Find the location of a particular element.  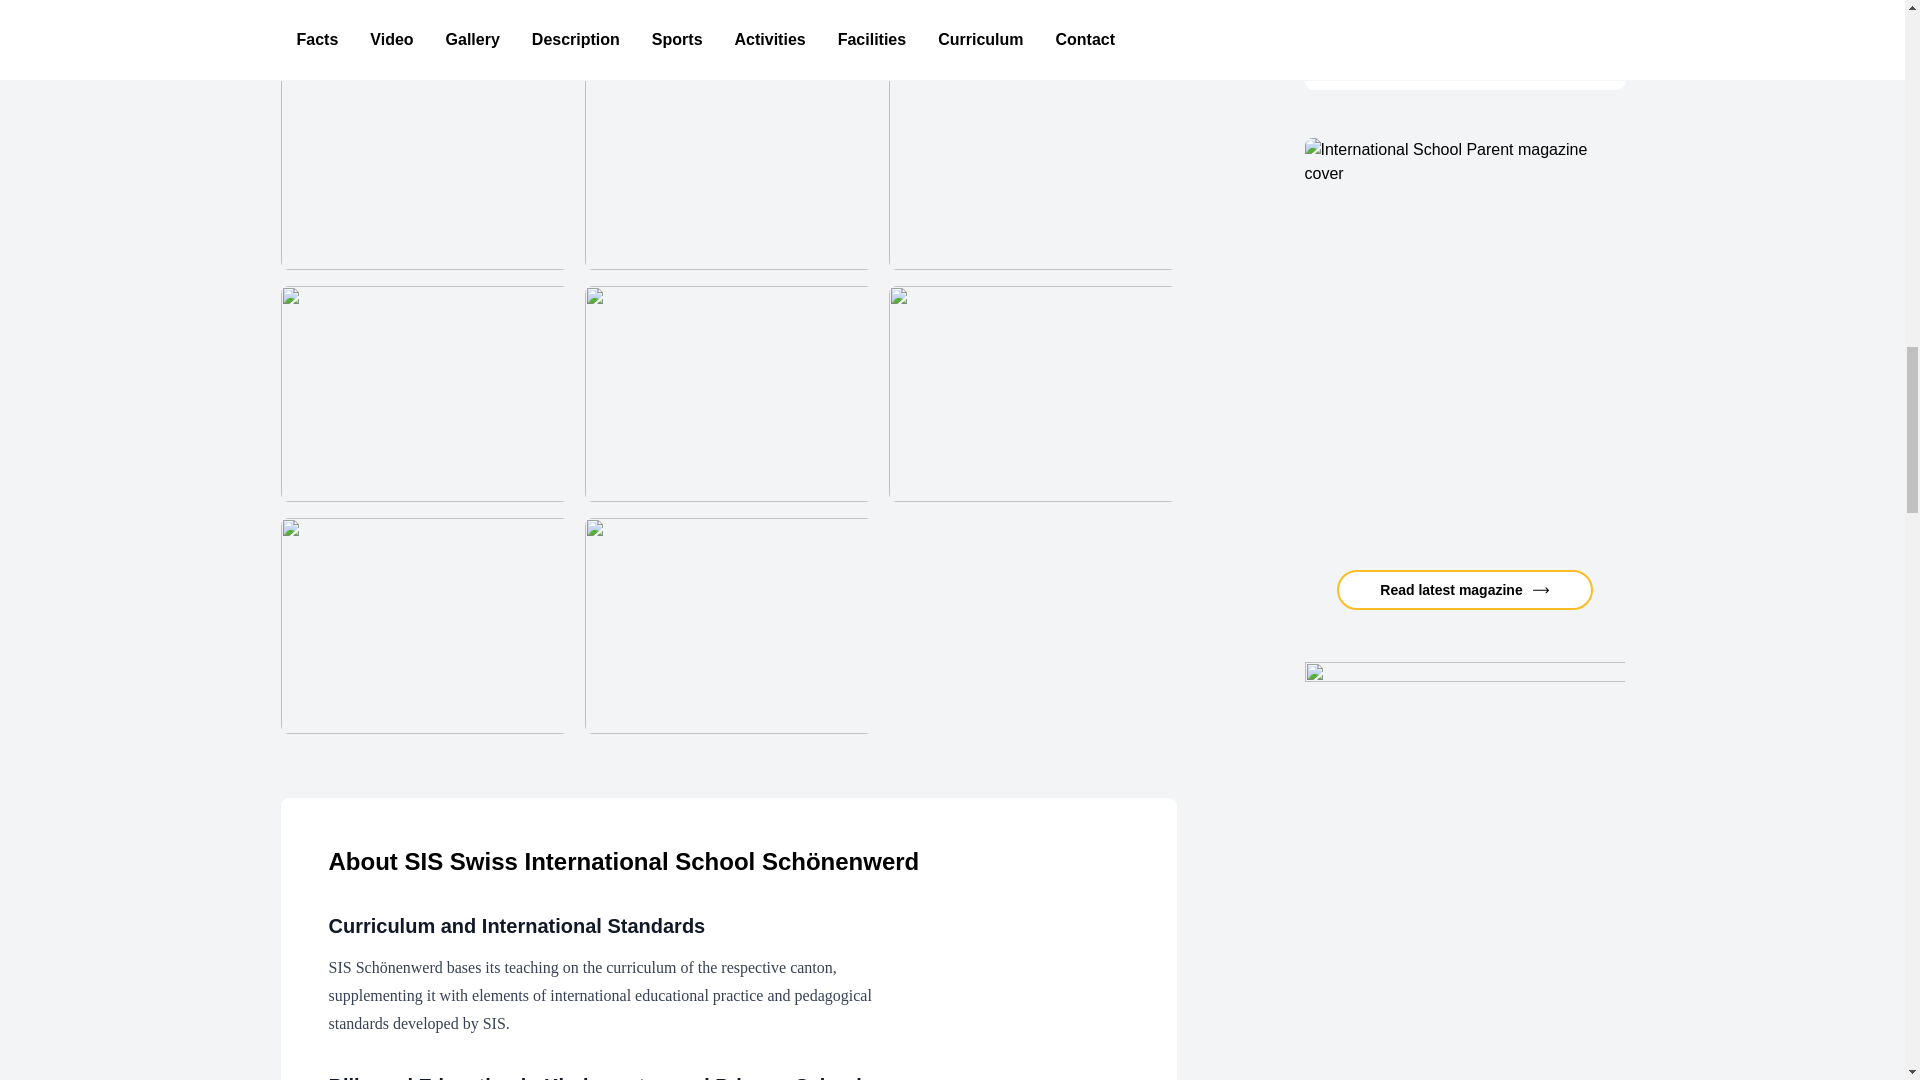

privacy policy is located at coordinates (1476, 50).